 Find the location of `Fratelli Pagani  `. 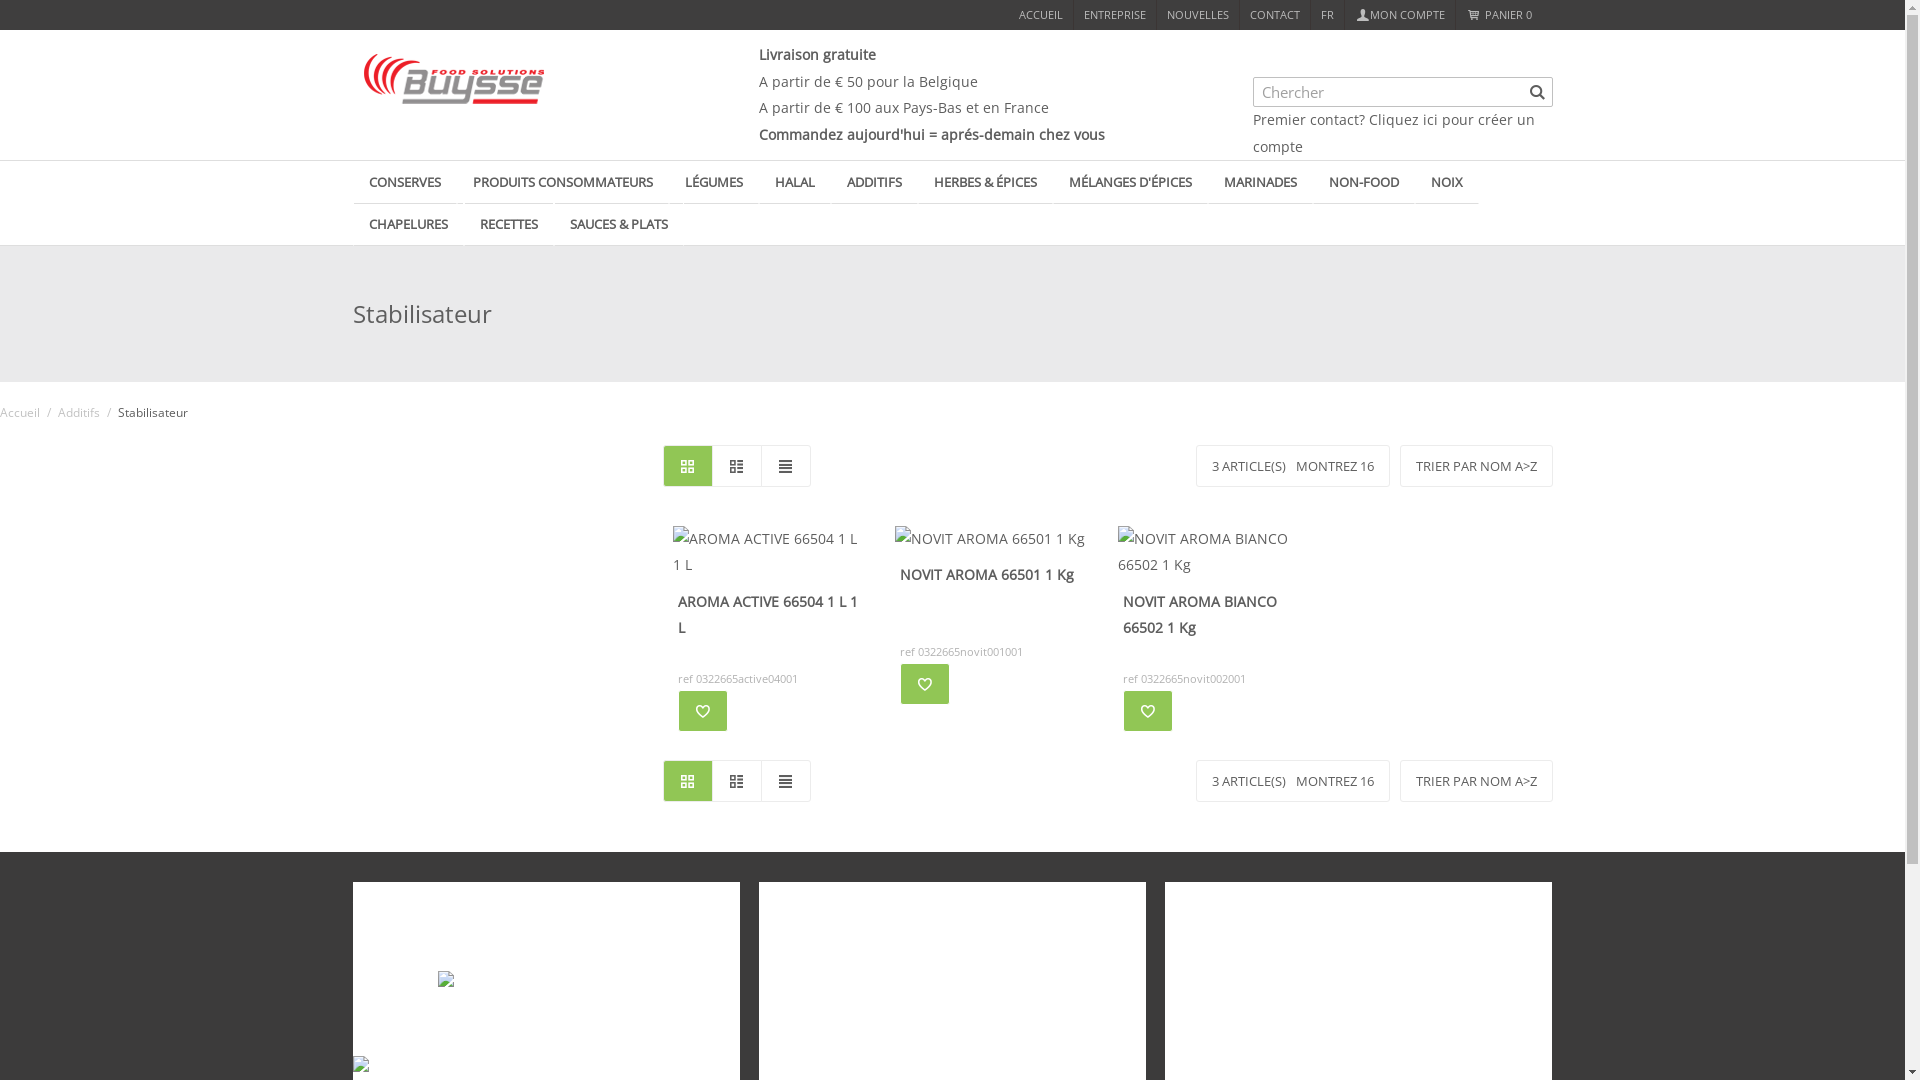

Fratelli Pagani   is located at coordinates (426, 994).